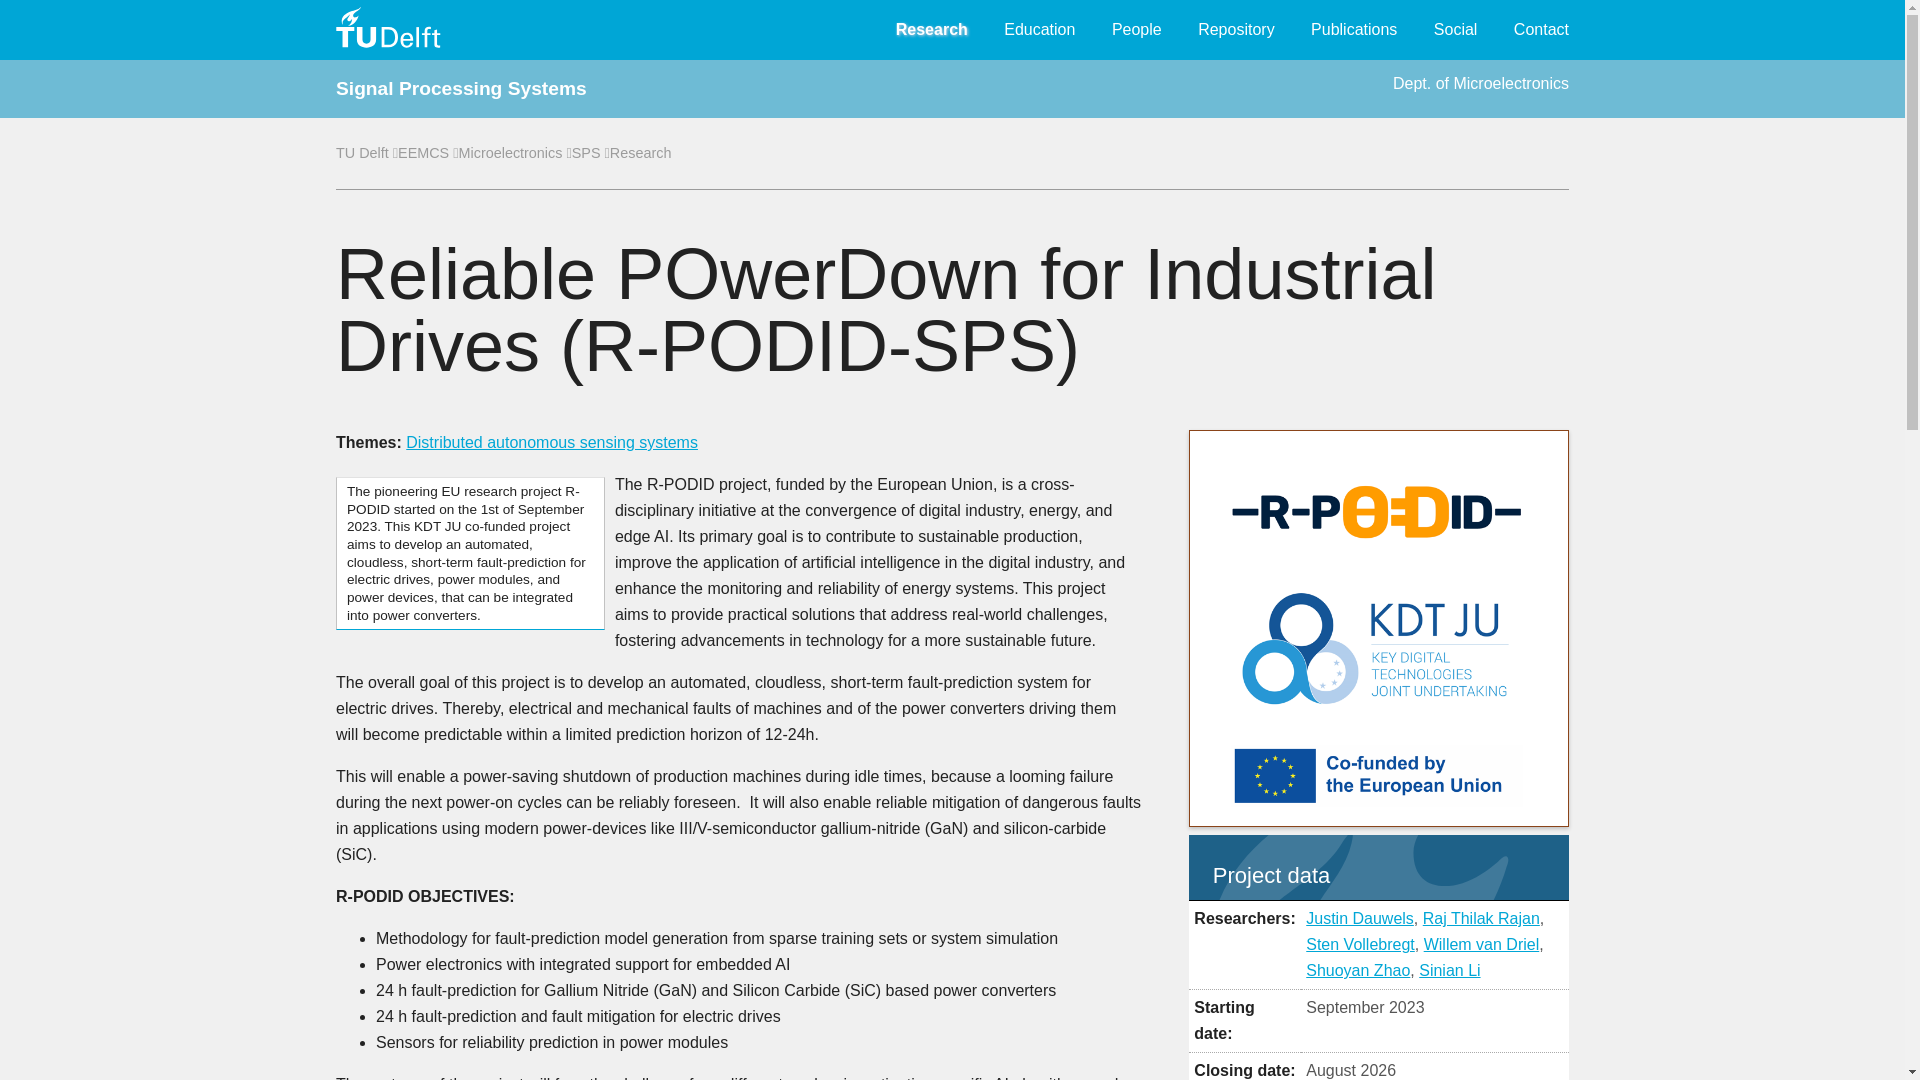 Image resolution: width=1920 pixels, height=1080 pixels. What do you see at coordinates (641, 152) in the screenshot?
I see `Research Project` at bounding box center [641, 152].